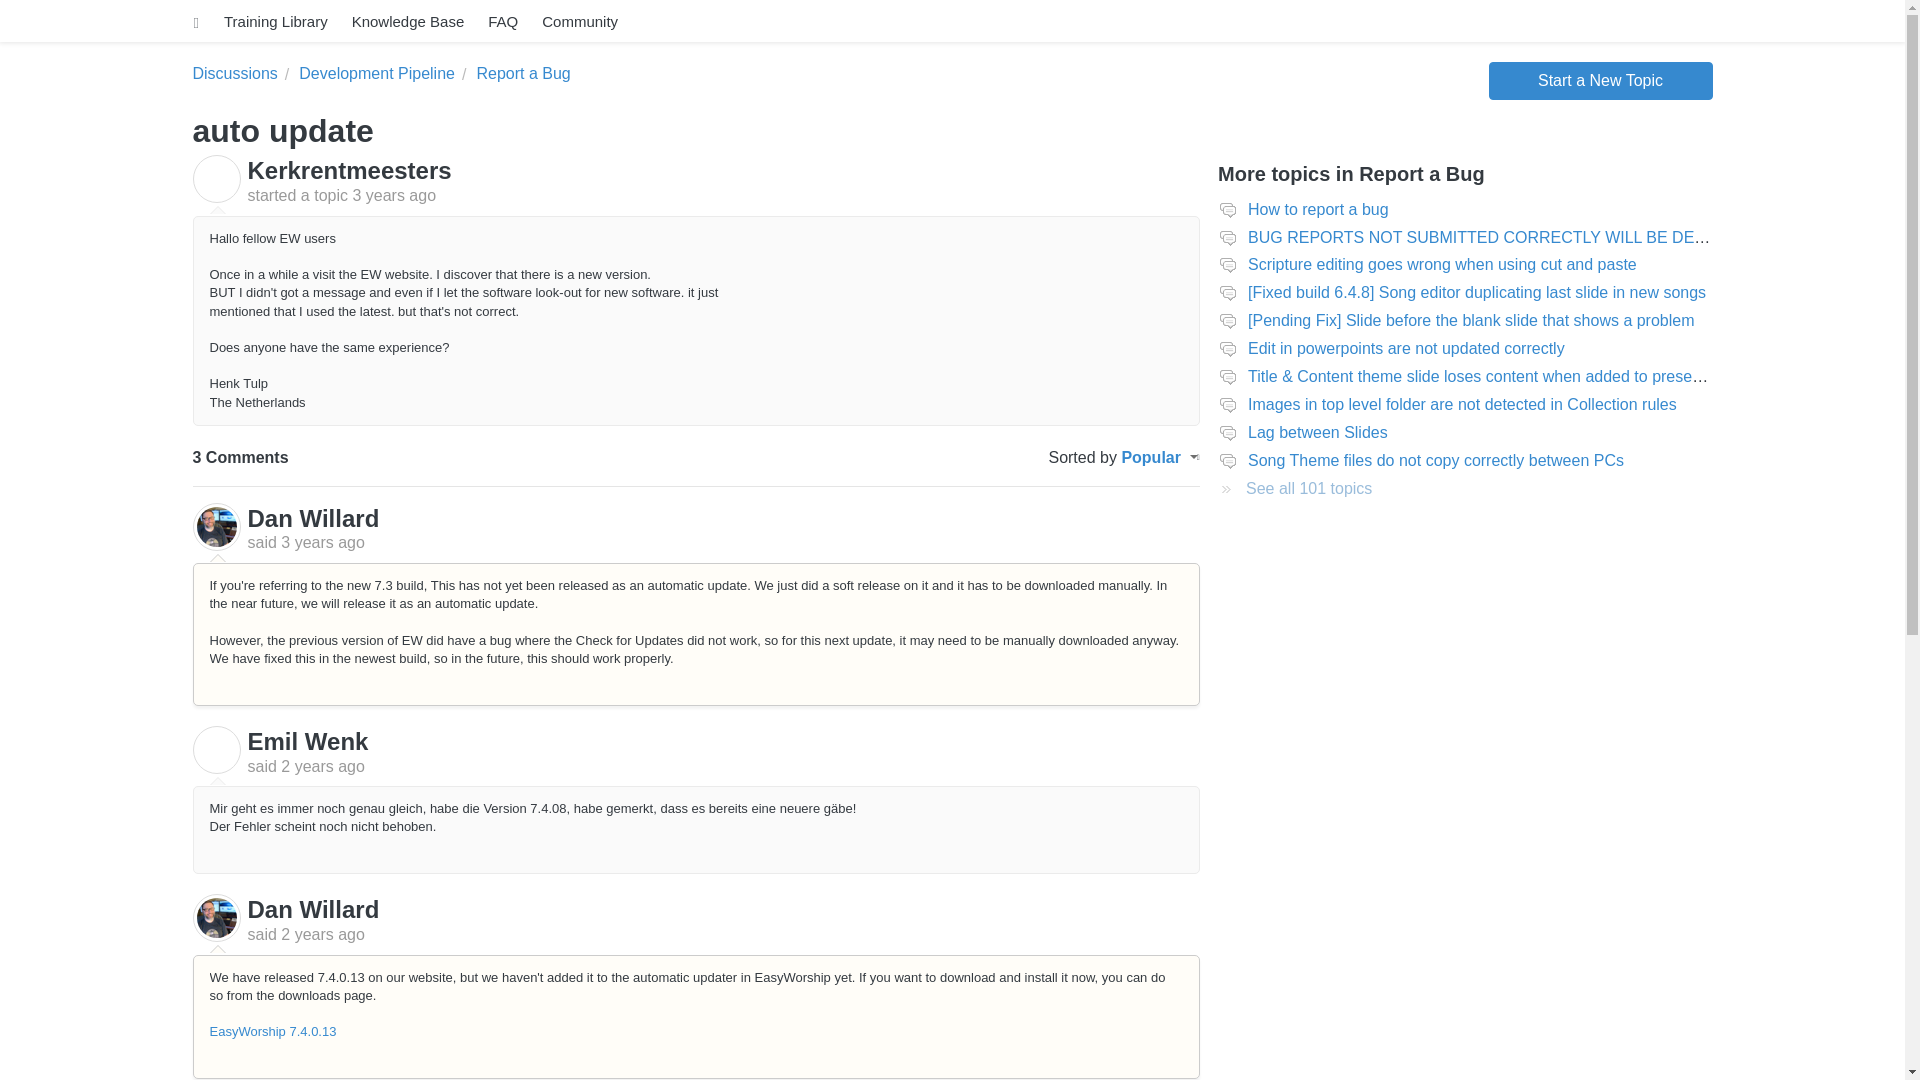  I want to click on See all 101 topics, so click(1294, 488).